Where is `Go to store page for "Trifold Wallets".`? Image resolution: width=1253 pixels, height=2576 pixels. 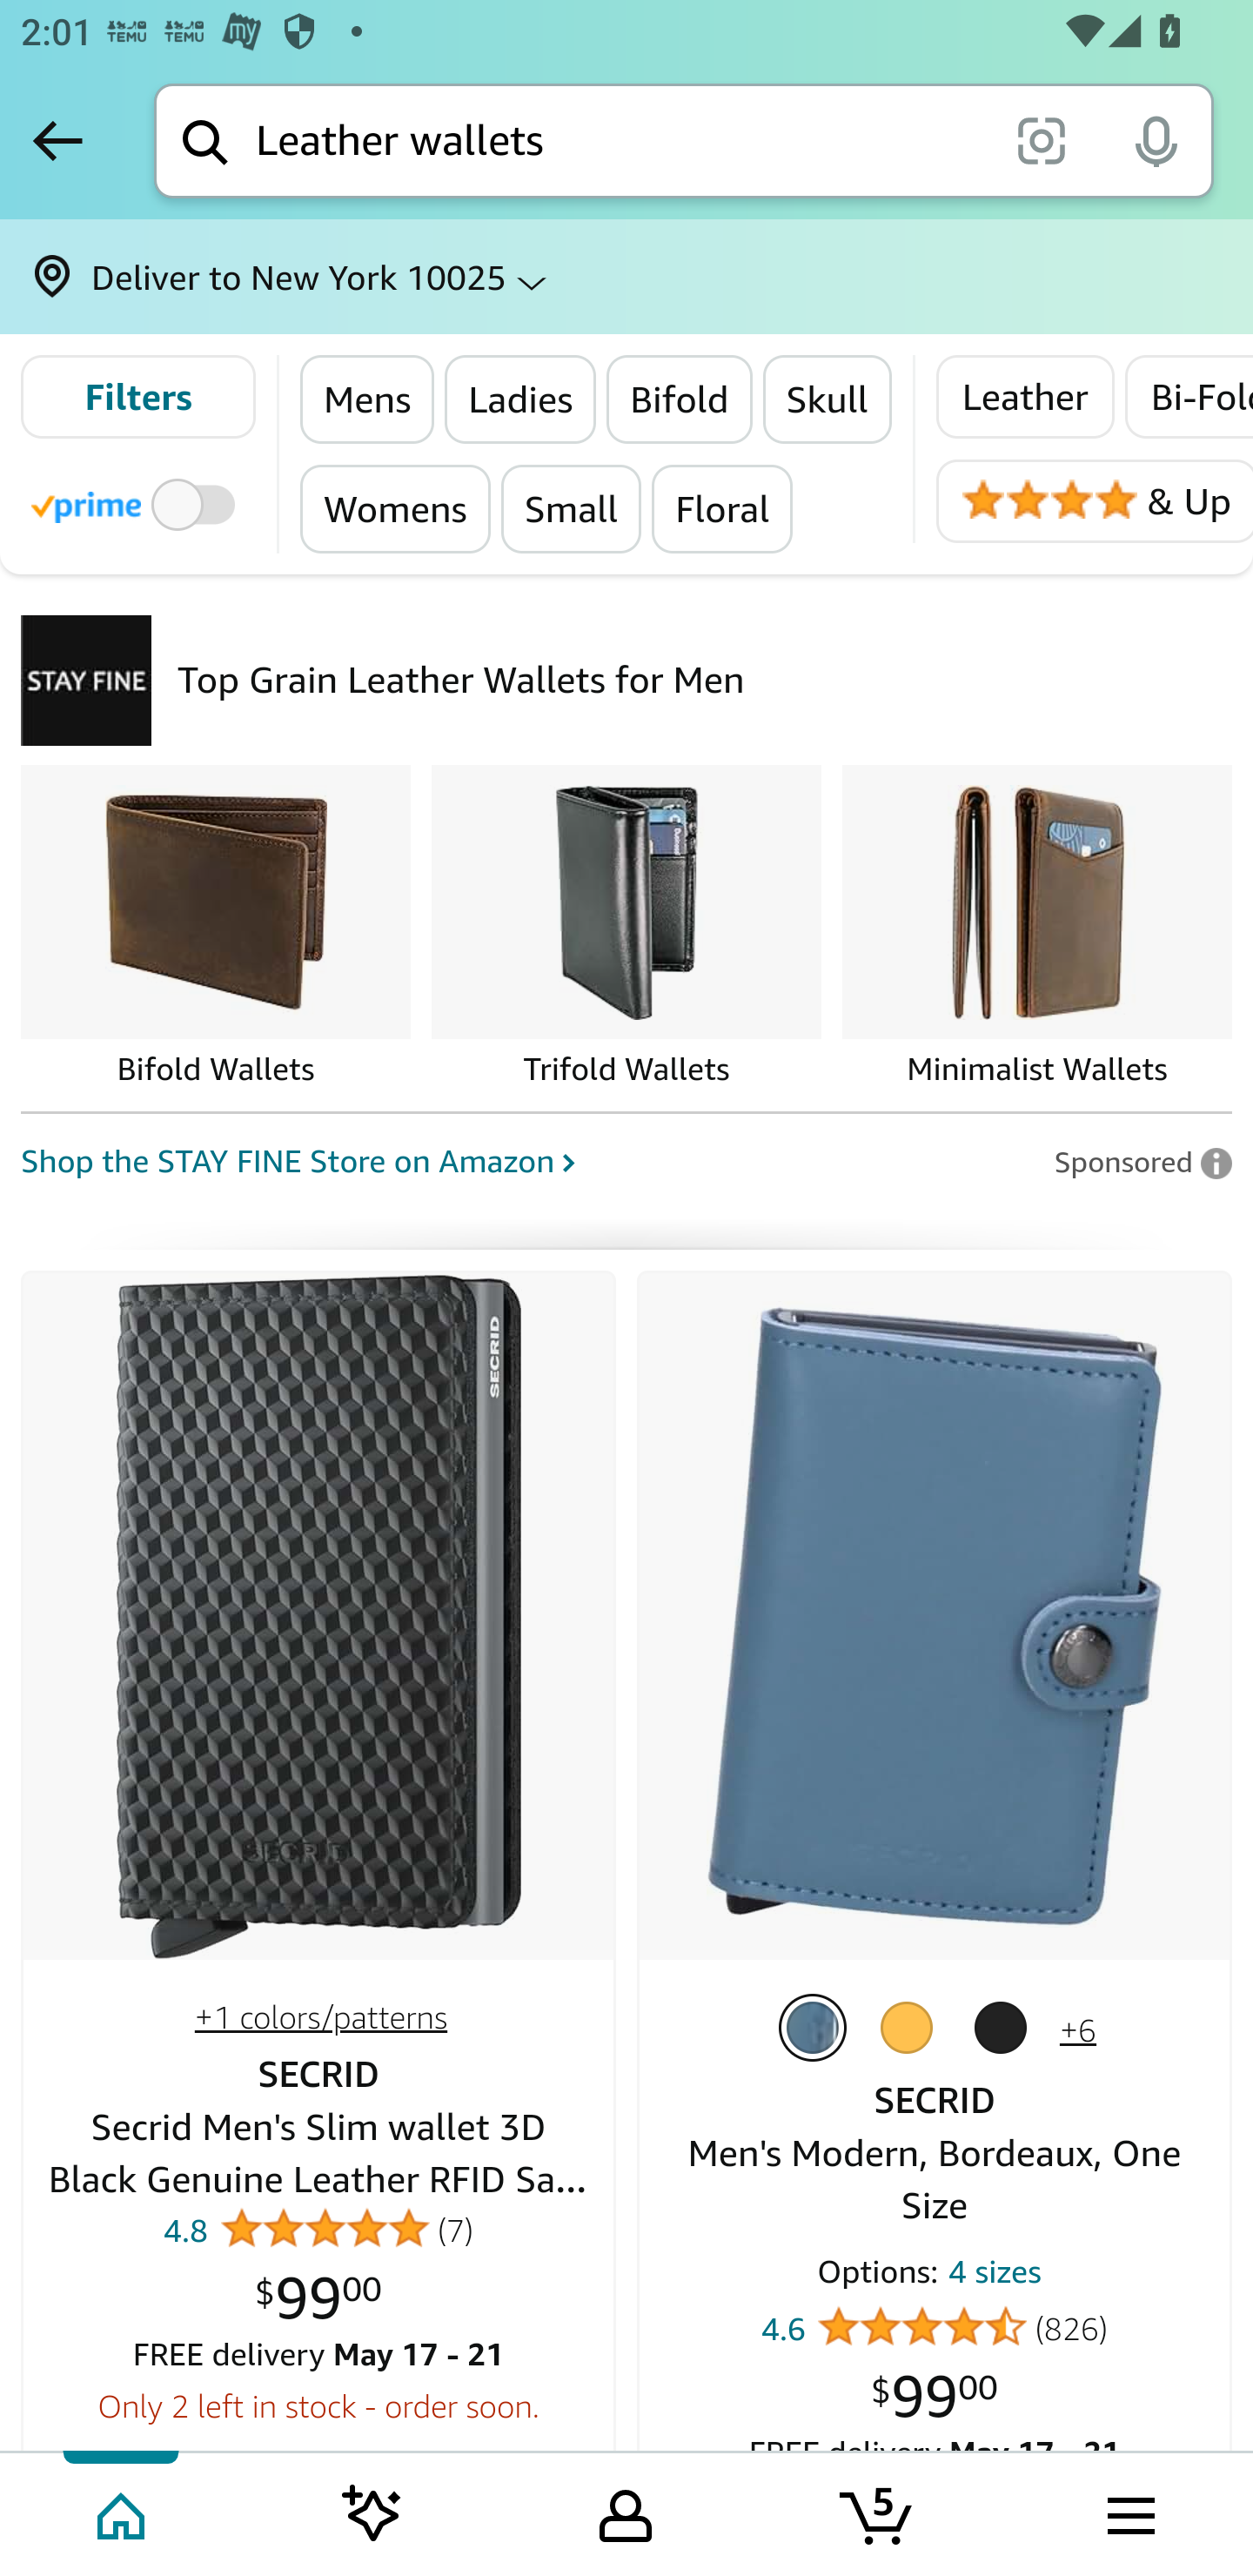
Go to store page for "Trifold Wallets". is located at coordinates (626, 929).